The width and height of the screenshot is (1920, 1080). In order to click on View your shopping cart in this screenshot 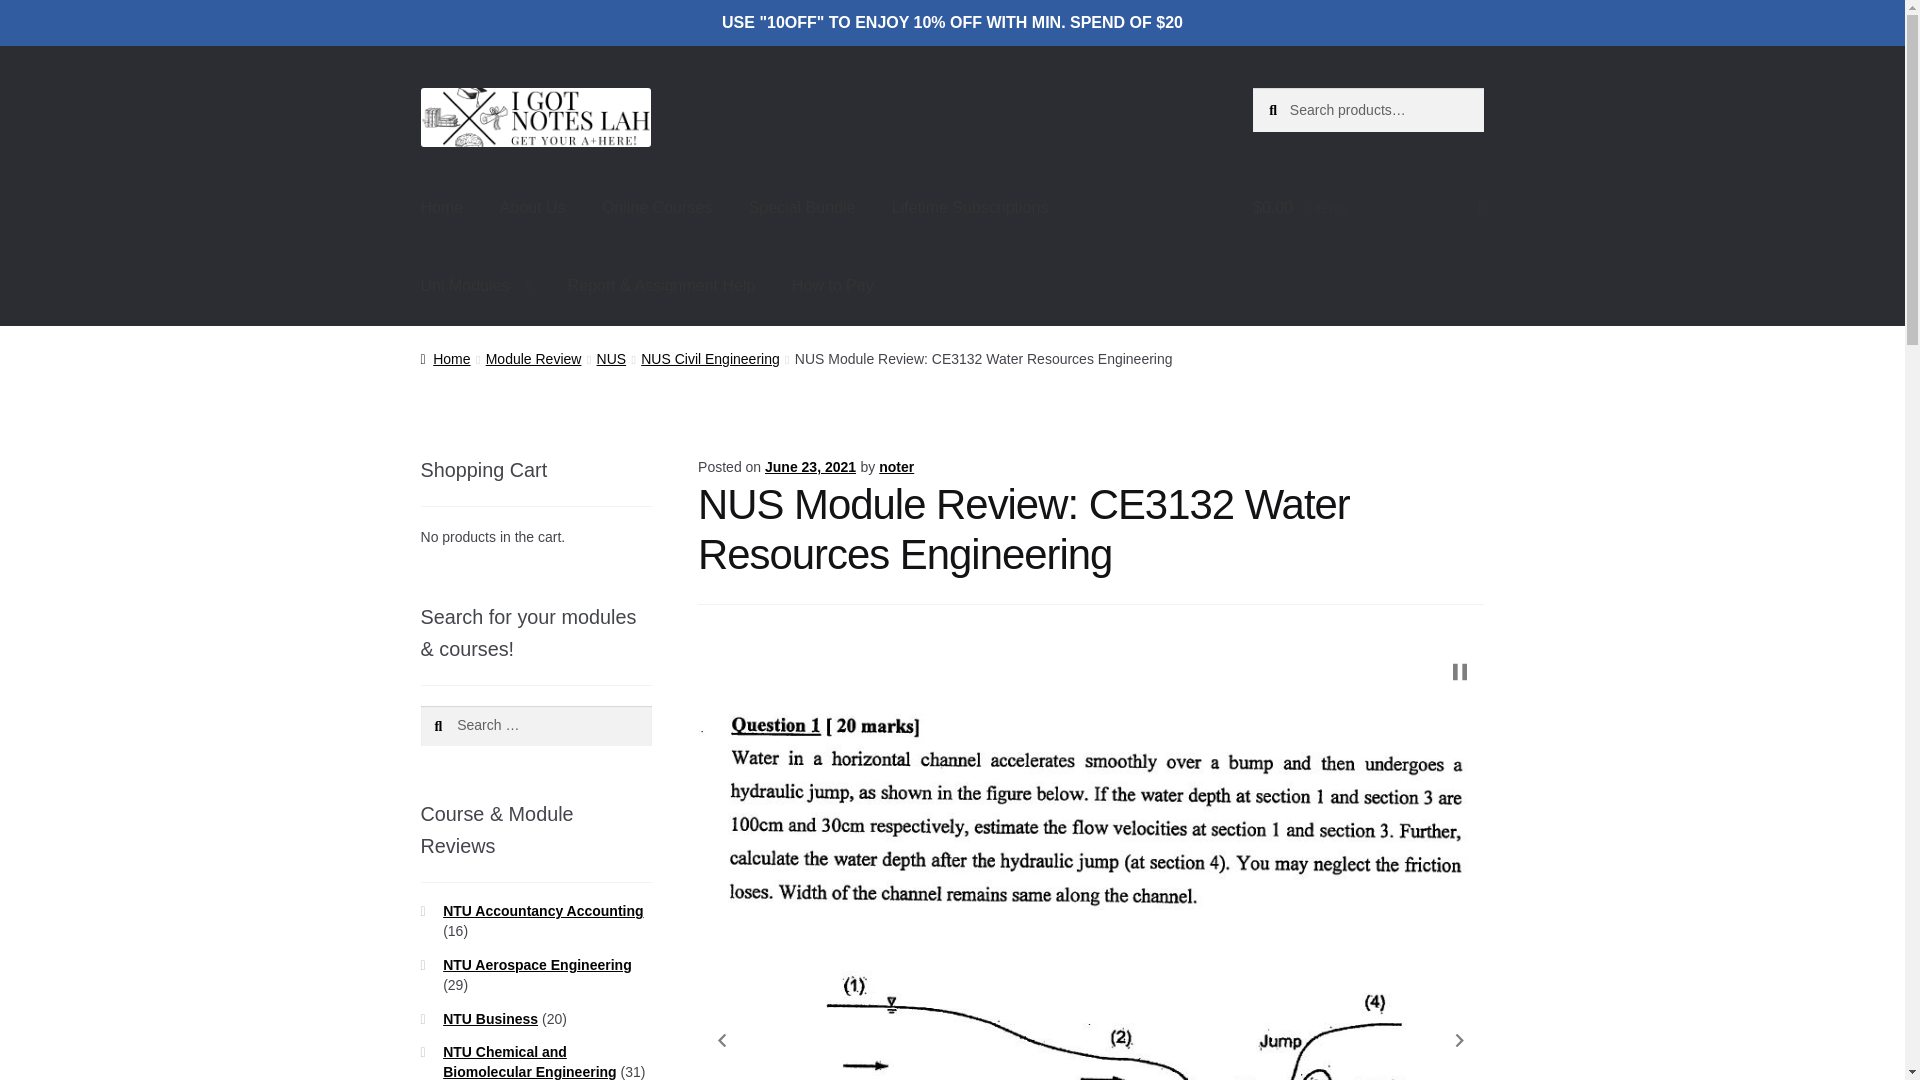, I will do `click(1368, 208)`.